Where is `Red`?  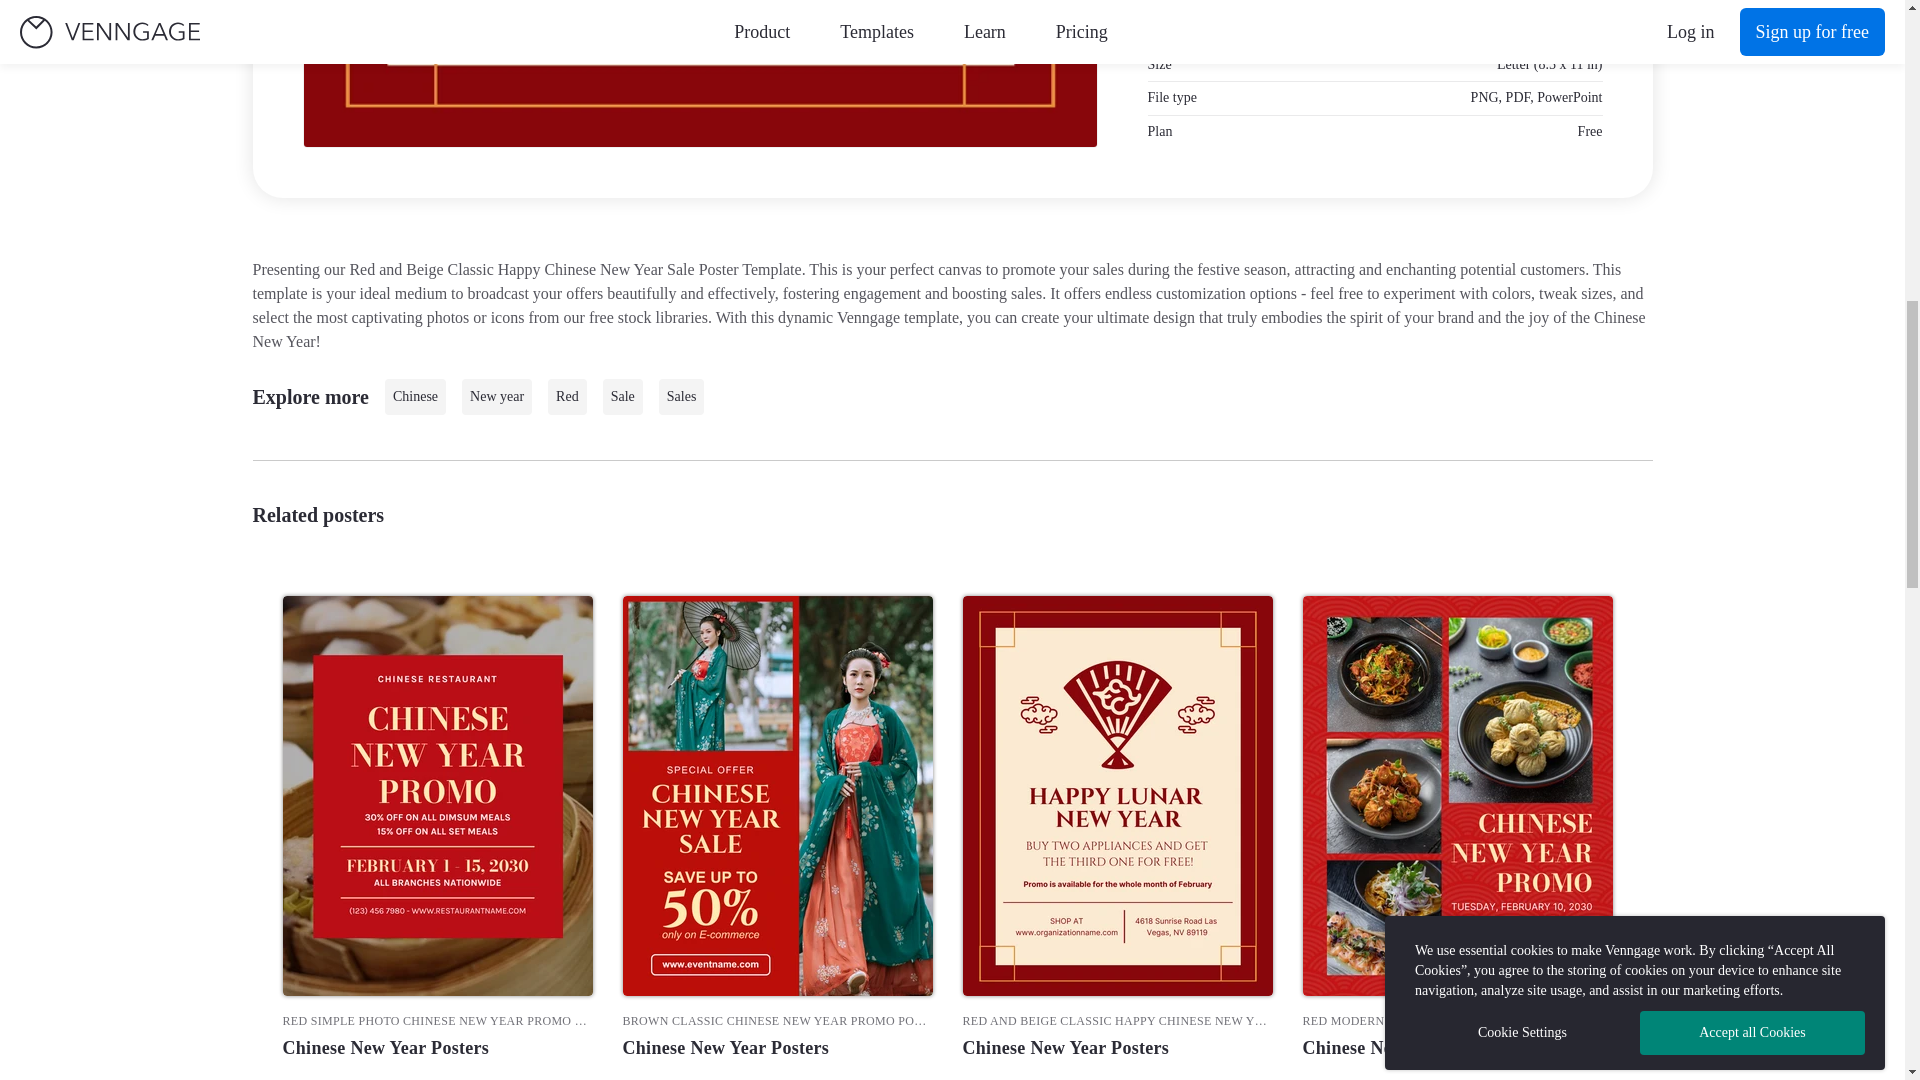
Red is located at coordinates (567, 396).